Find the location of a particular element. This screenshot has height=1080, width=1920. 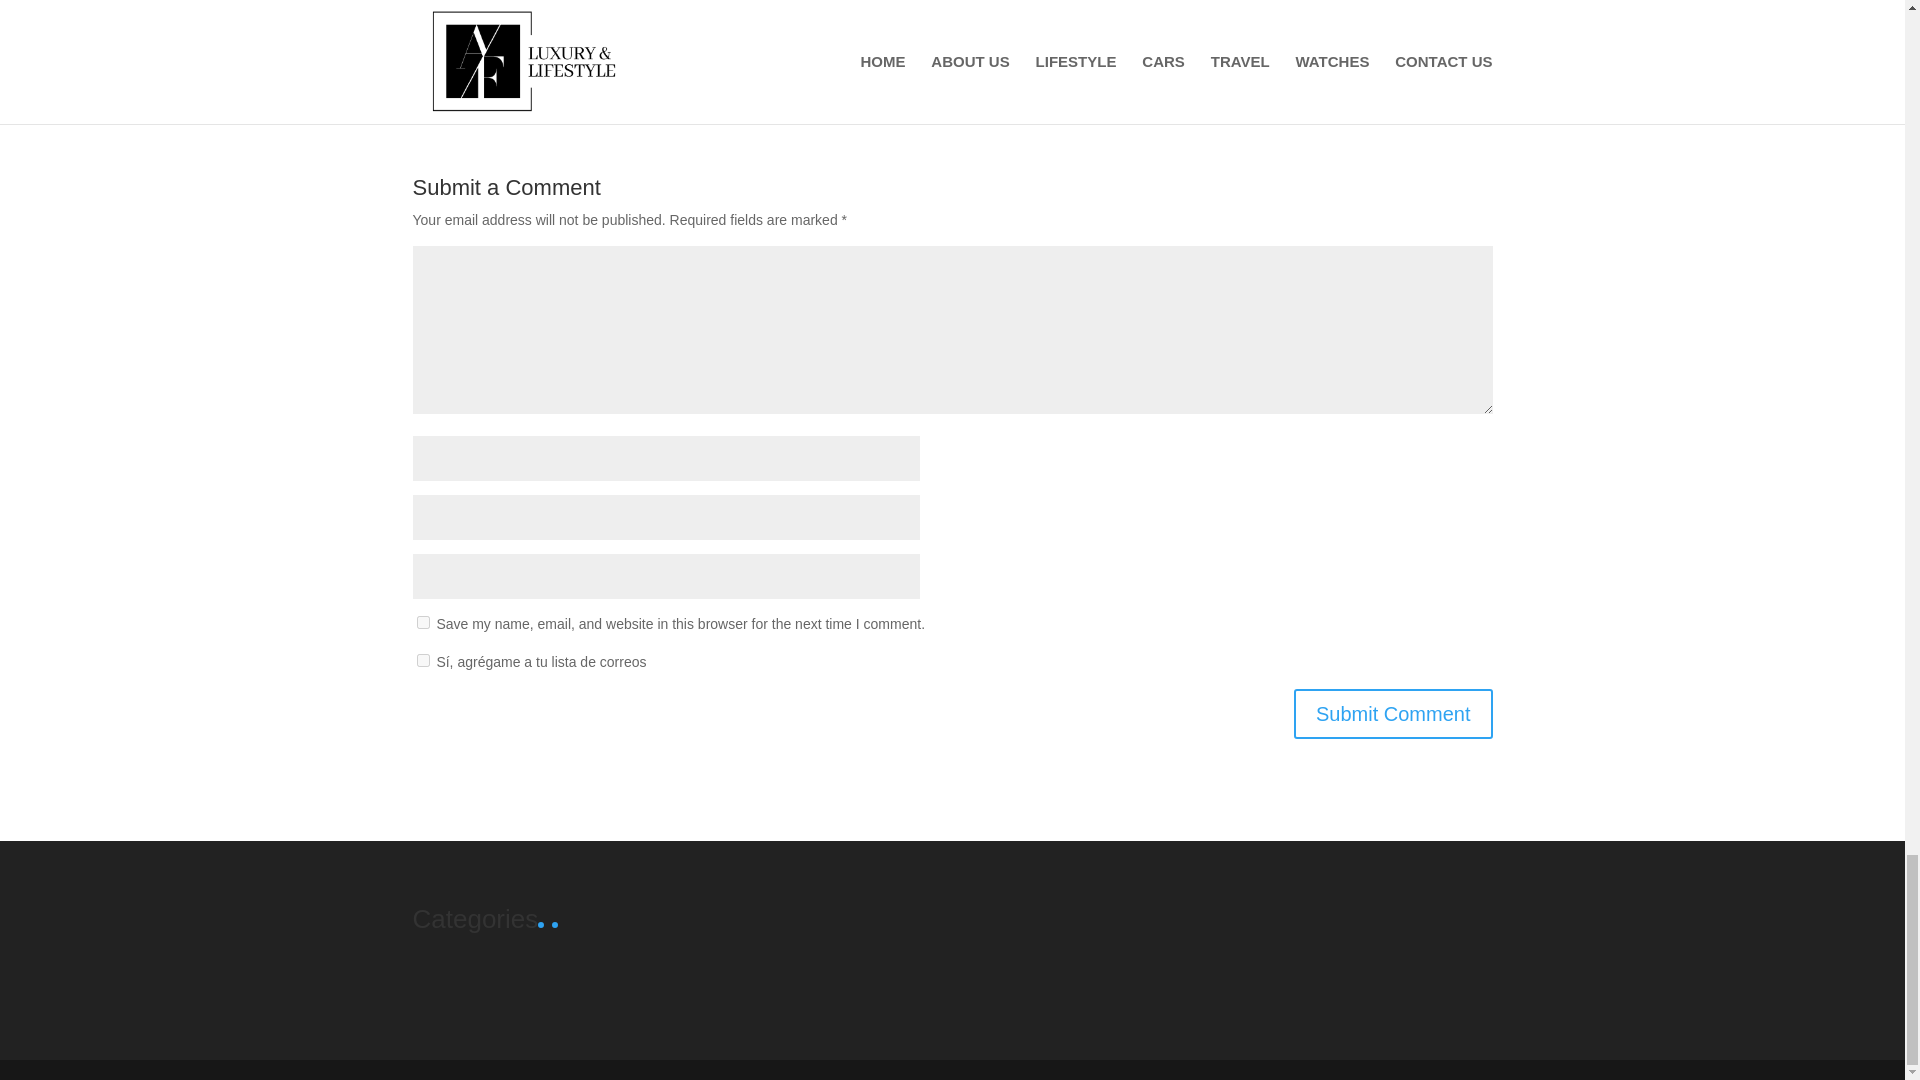

Submit Comment is located at coordinates (1394, 714).